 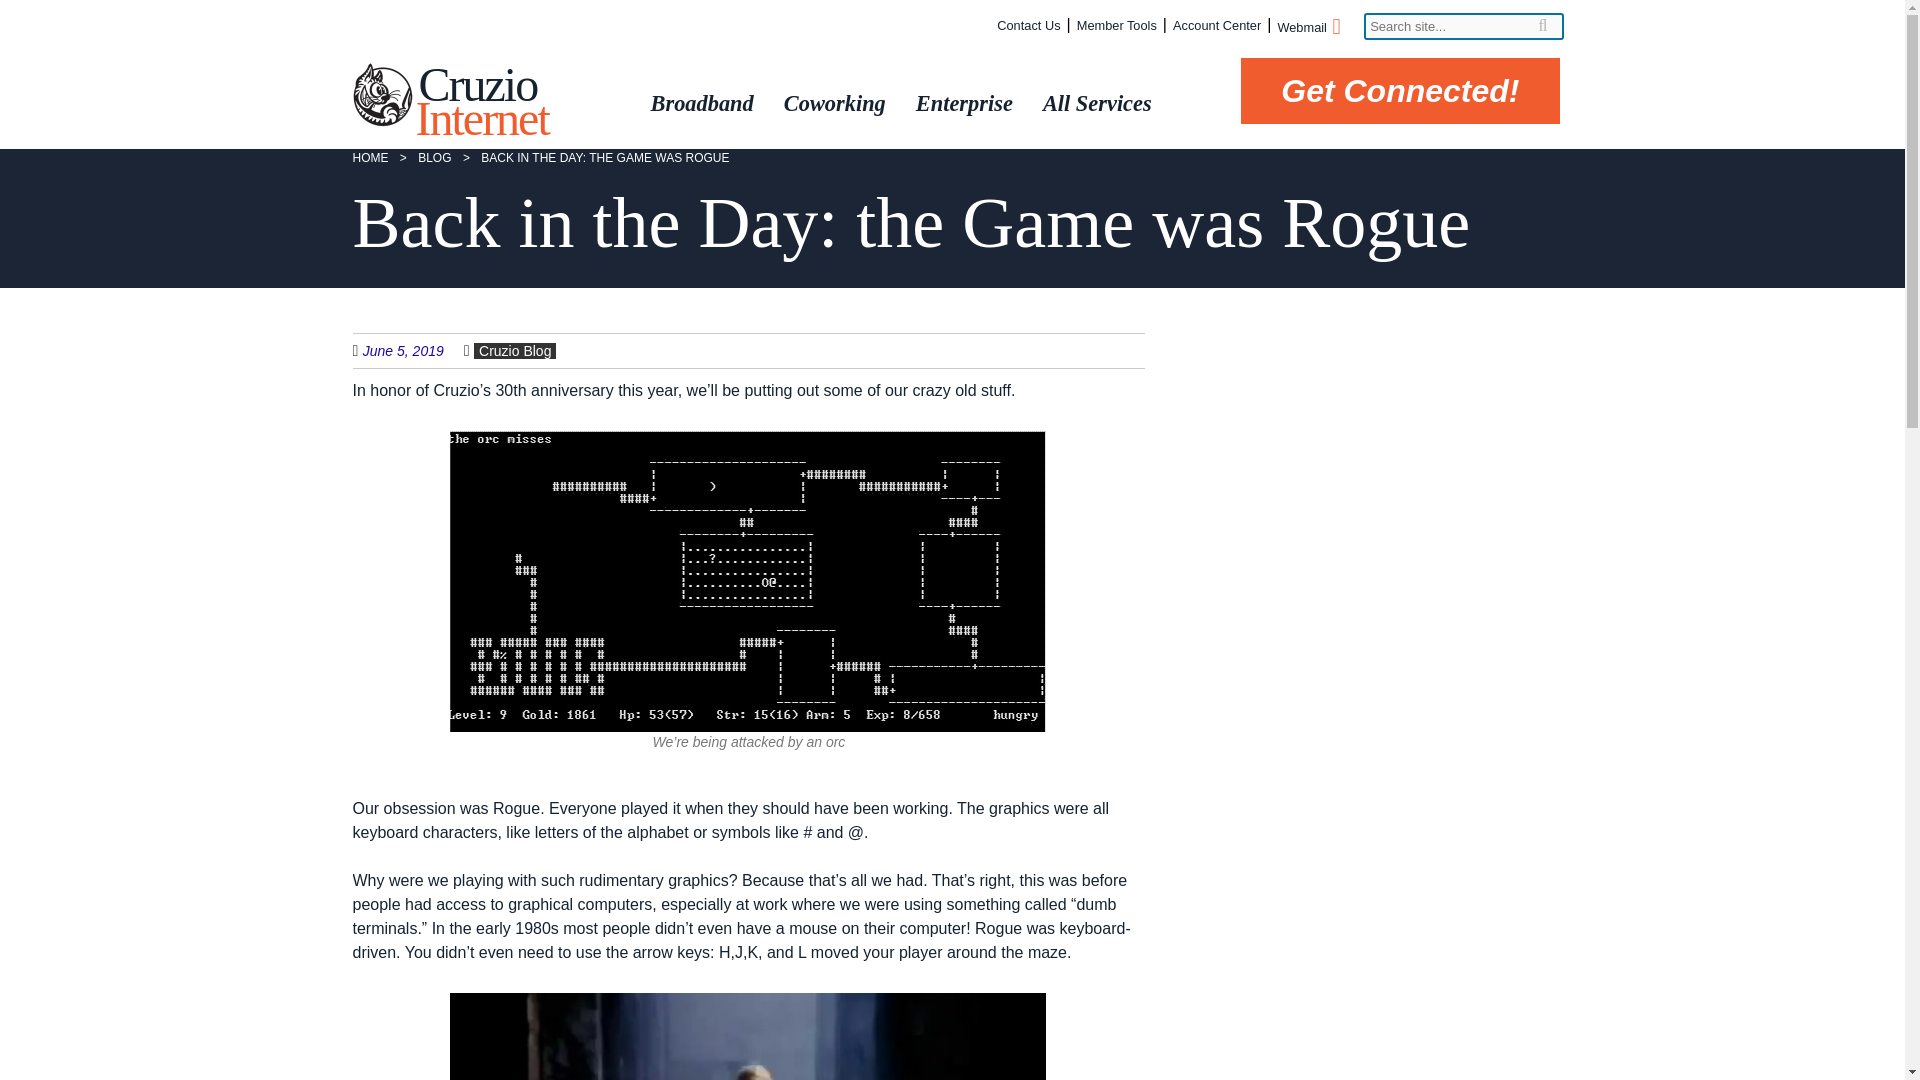 I want to click on Coworking, so click(x=830, y=103).